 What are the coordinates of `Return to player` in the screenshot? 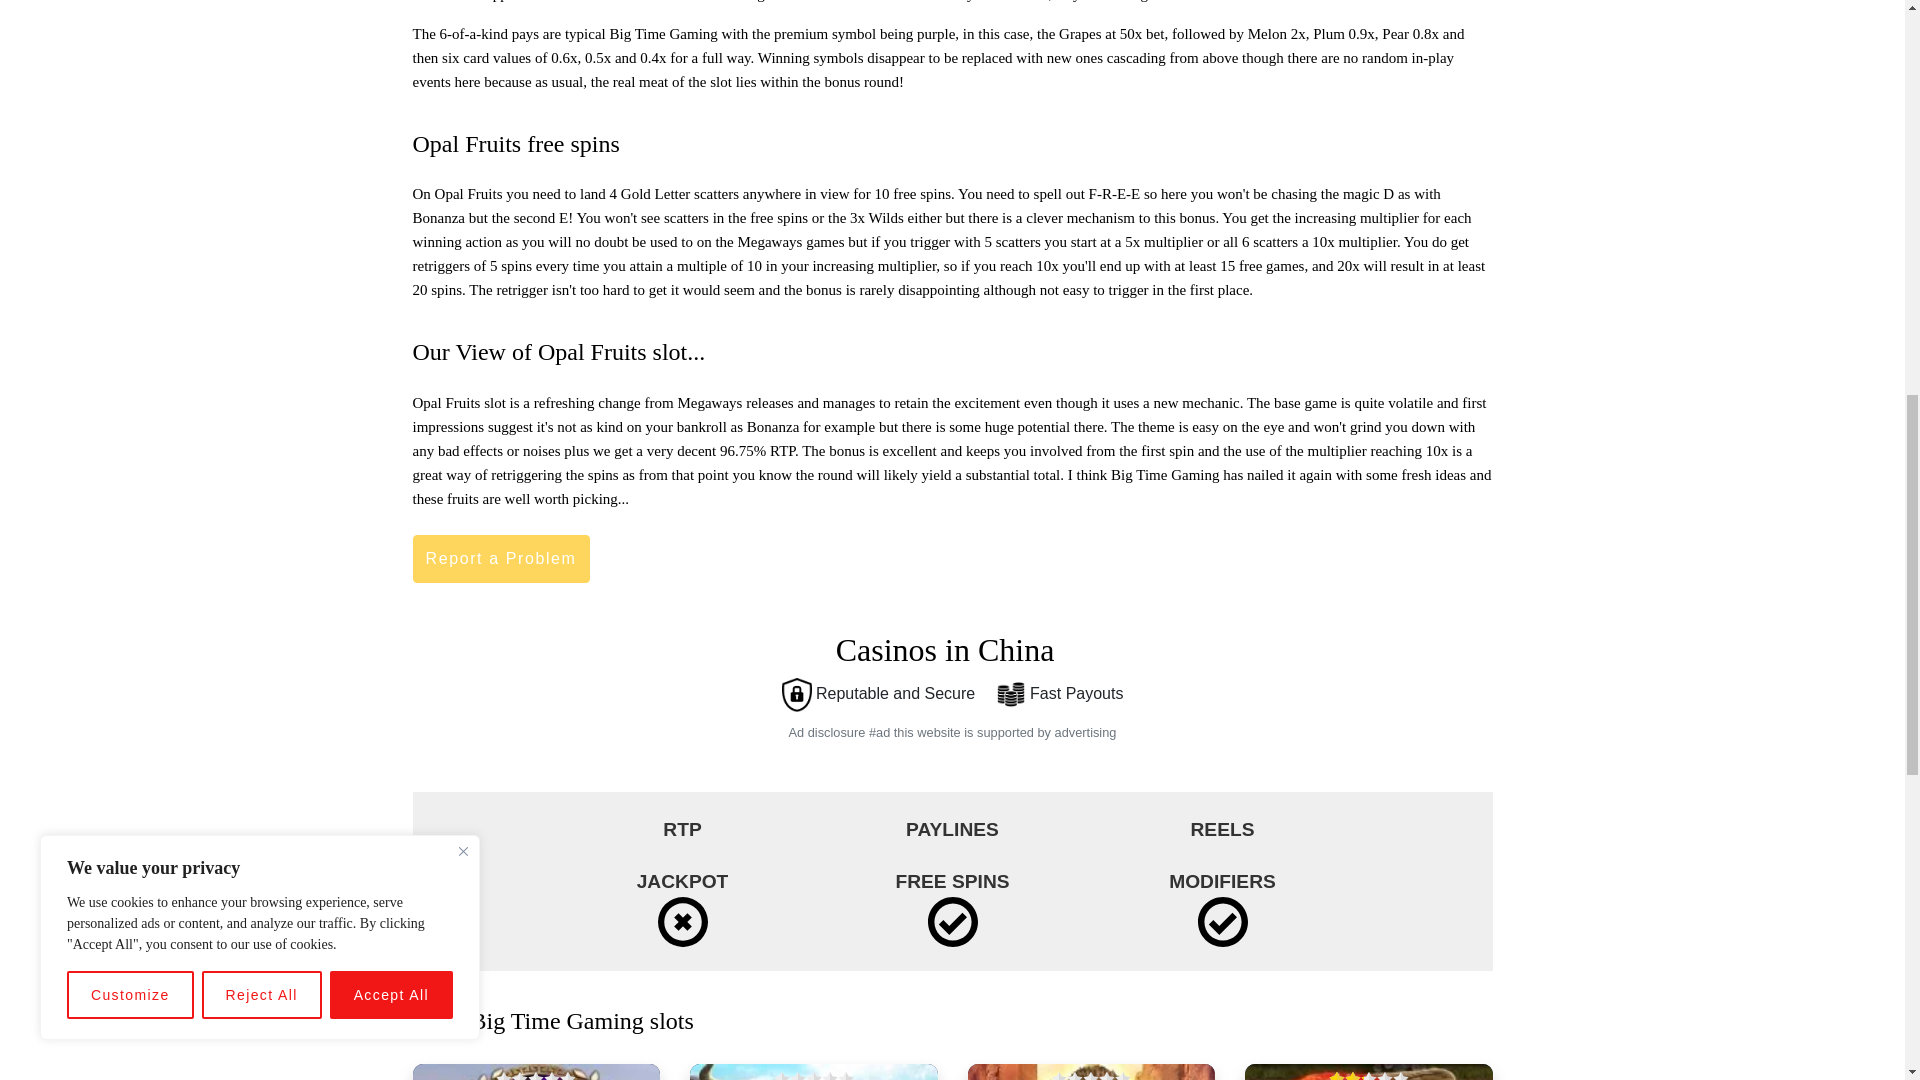 It's located at (682, 830).